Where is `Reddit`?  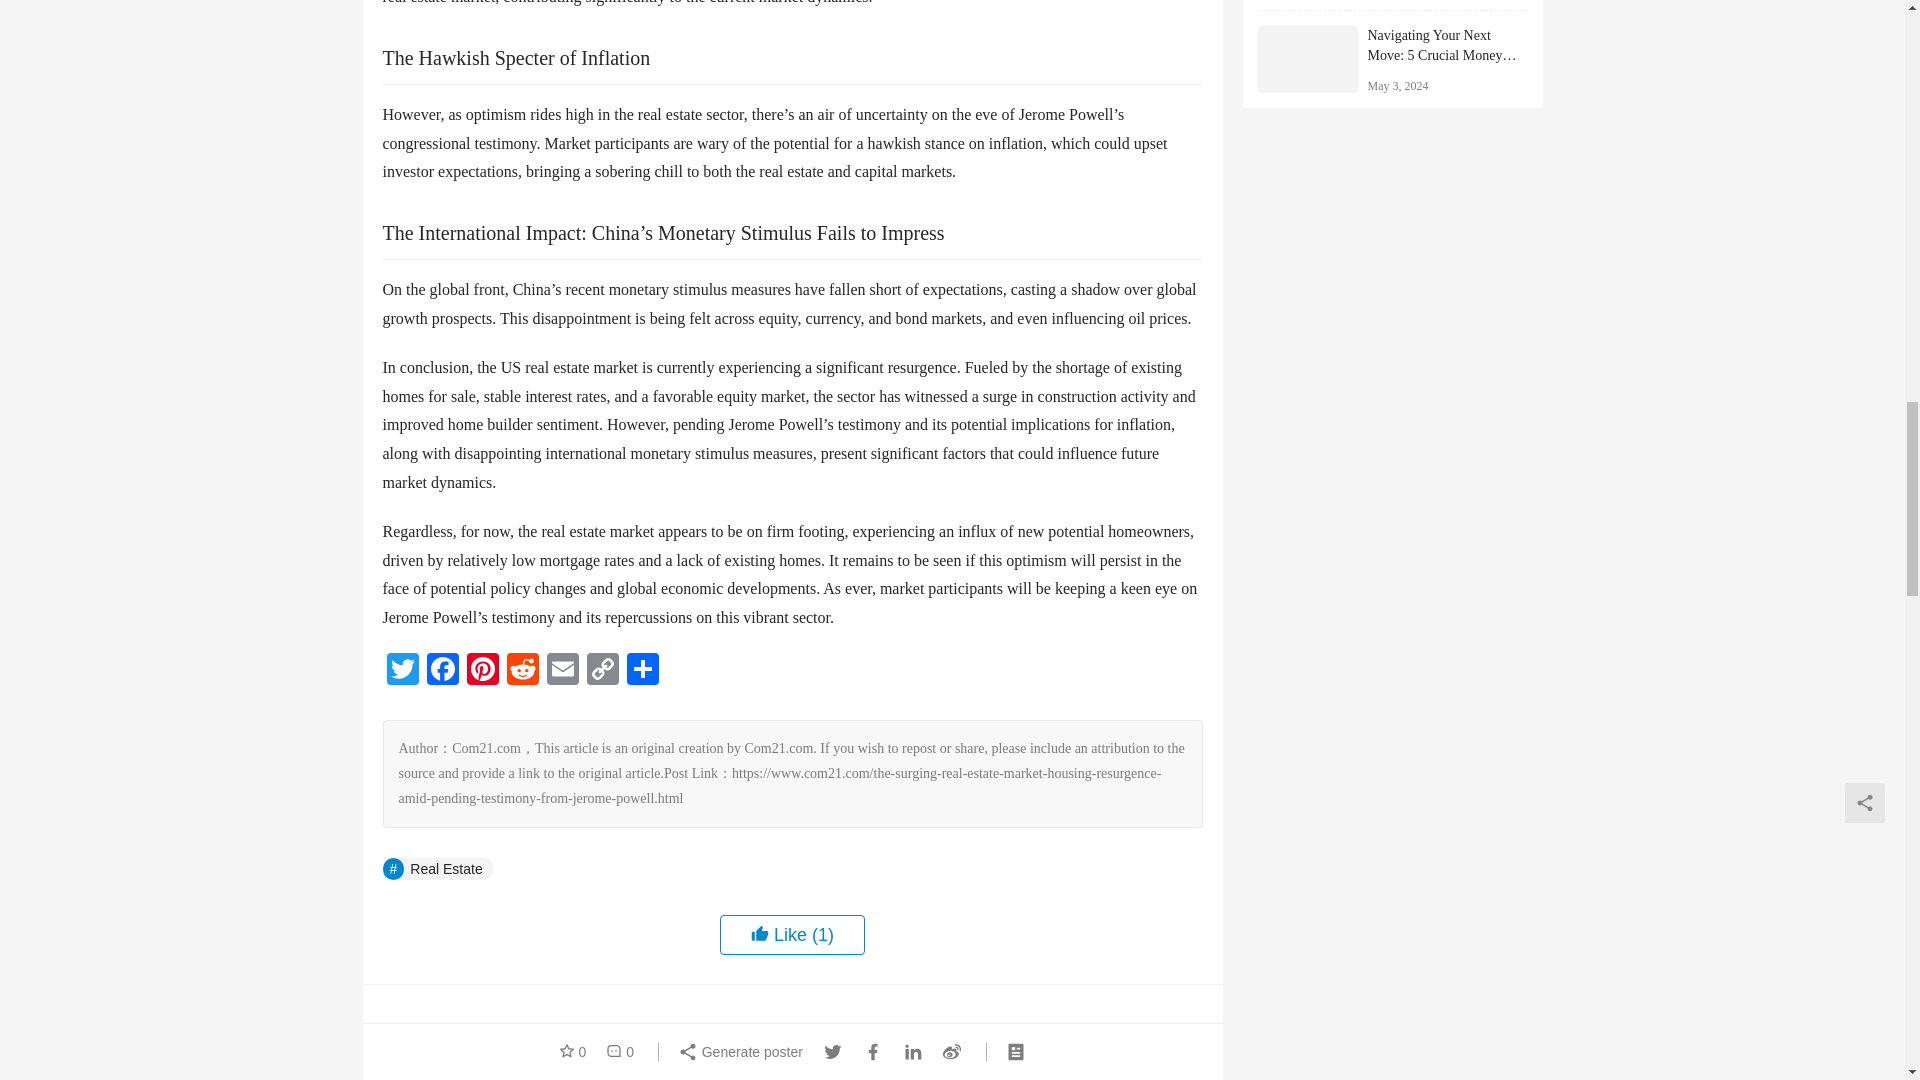
Reddit is located at coordinates (521, 672).